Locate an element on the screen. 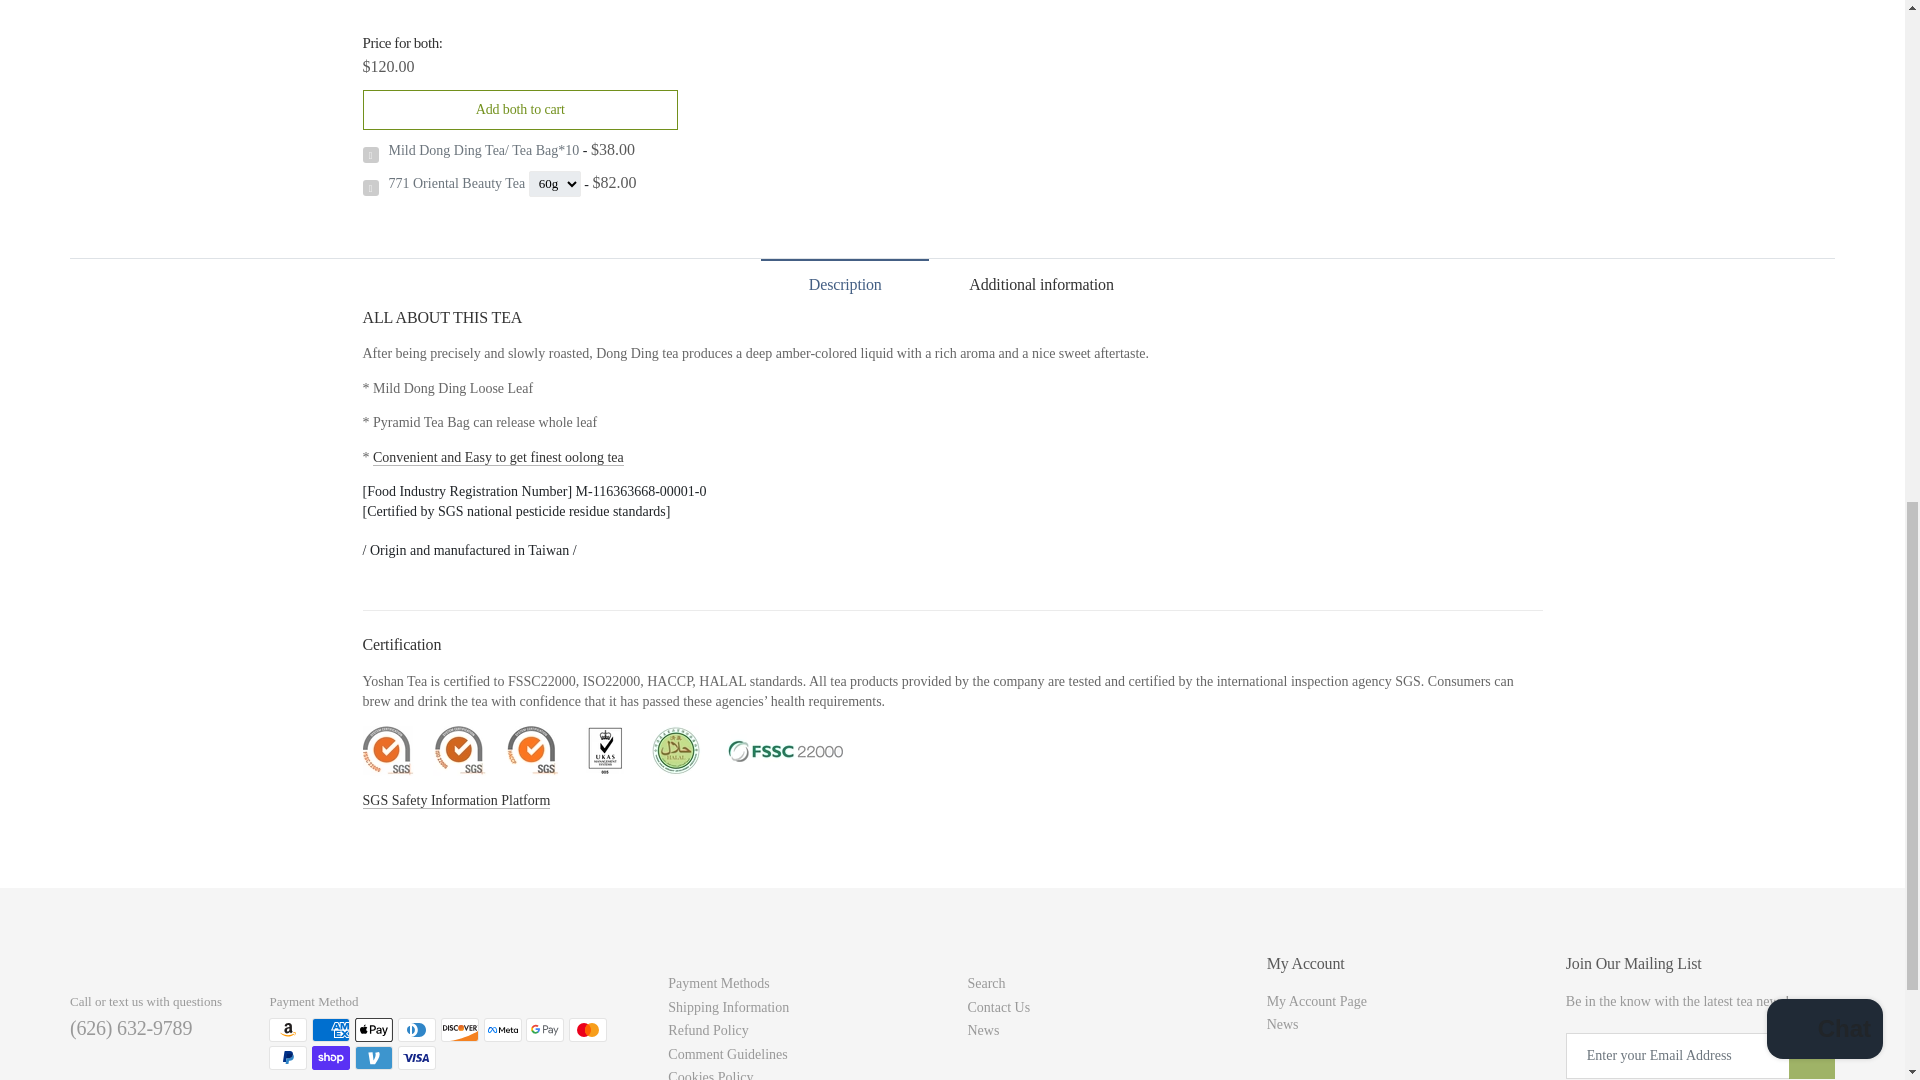  Mastercard is located at coordinates (587, 1030).